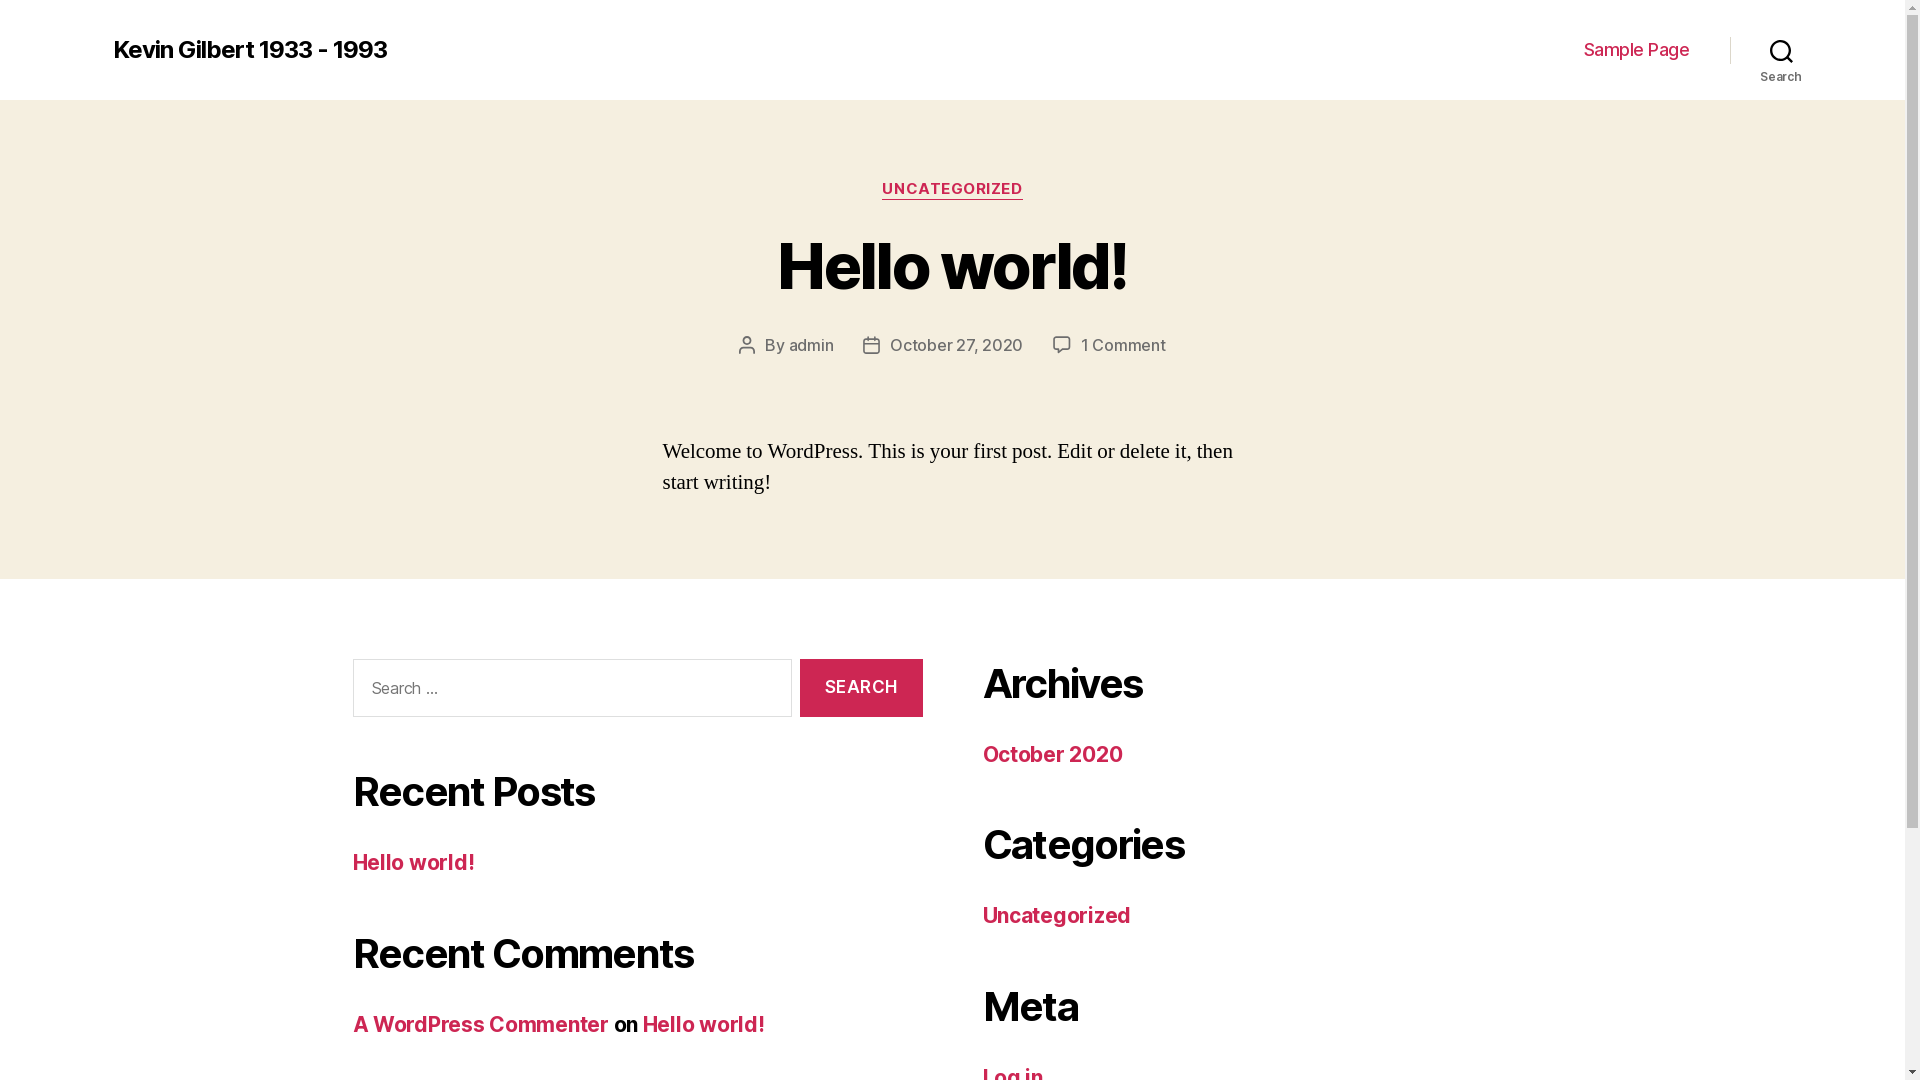  I want to click on Sample Page, so click(1637, 50).